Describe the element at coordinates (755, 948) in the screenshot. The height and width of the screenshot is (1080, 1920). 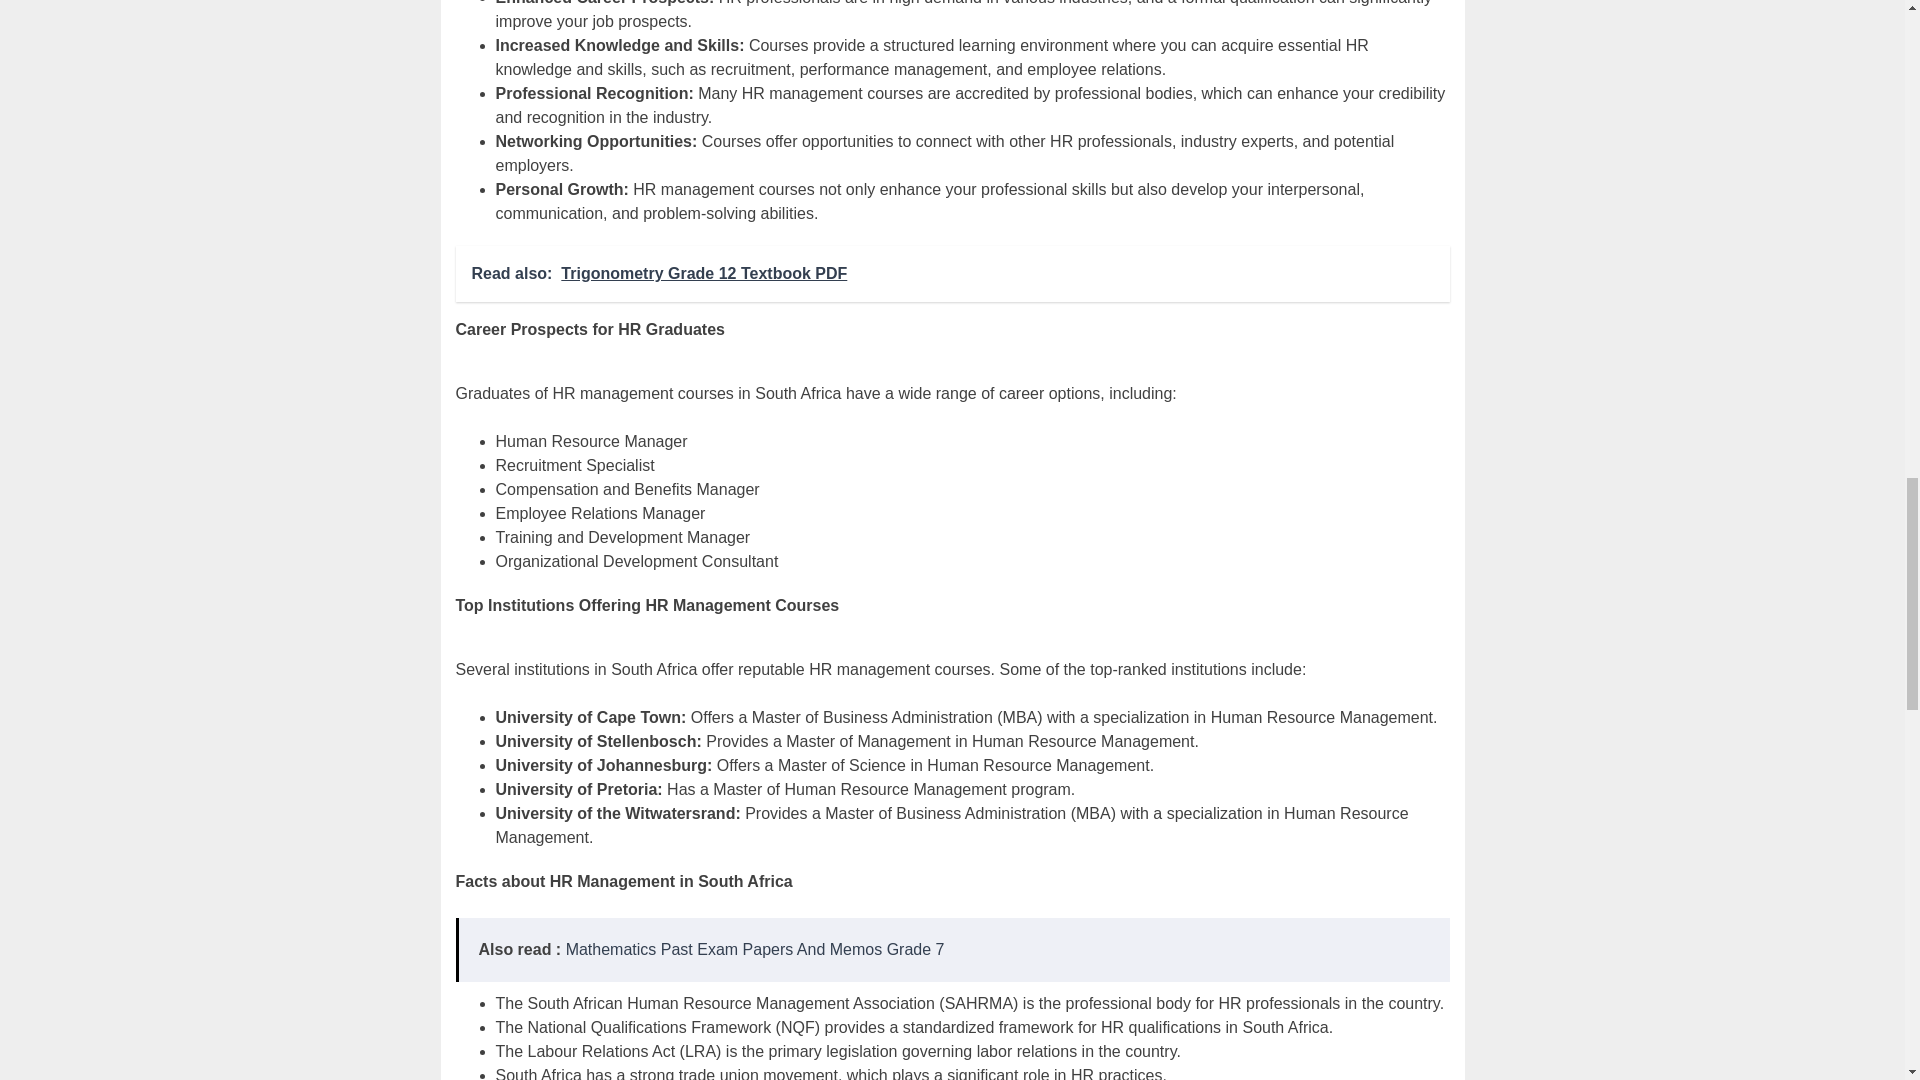
I see `Mathematics Past Exam Papers And Memos Grade 7` at that location.